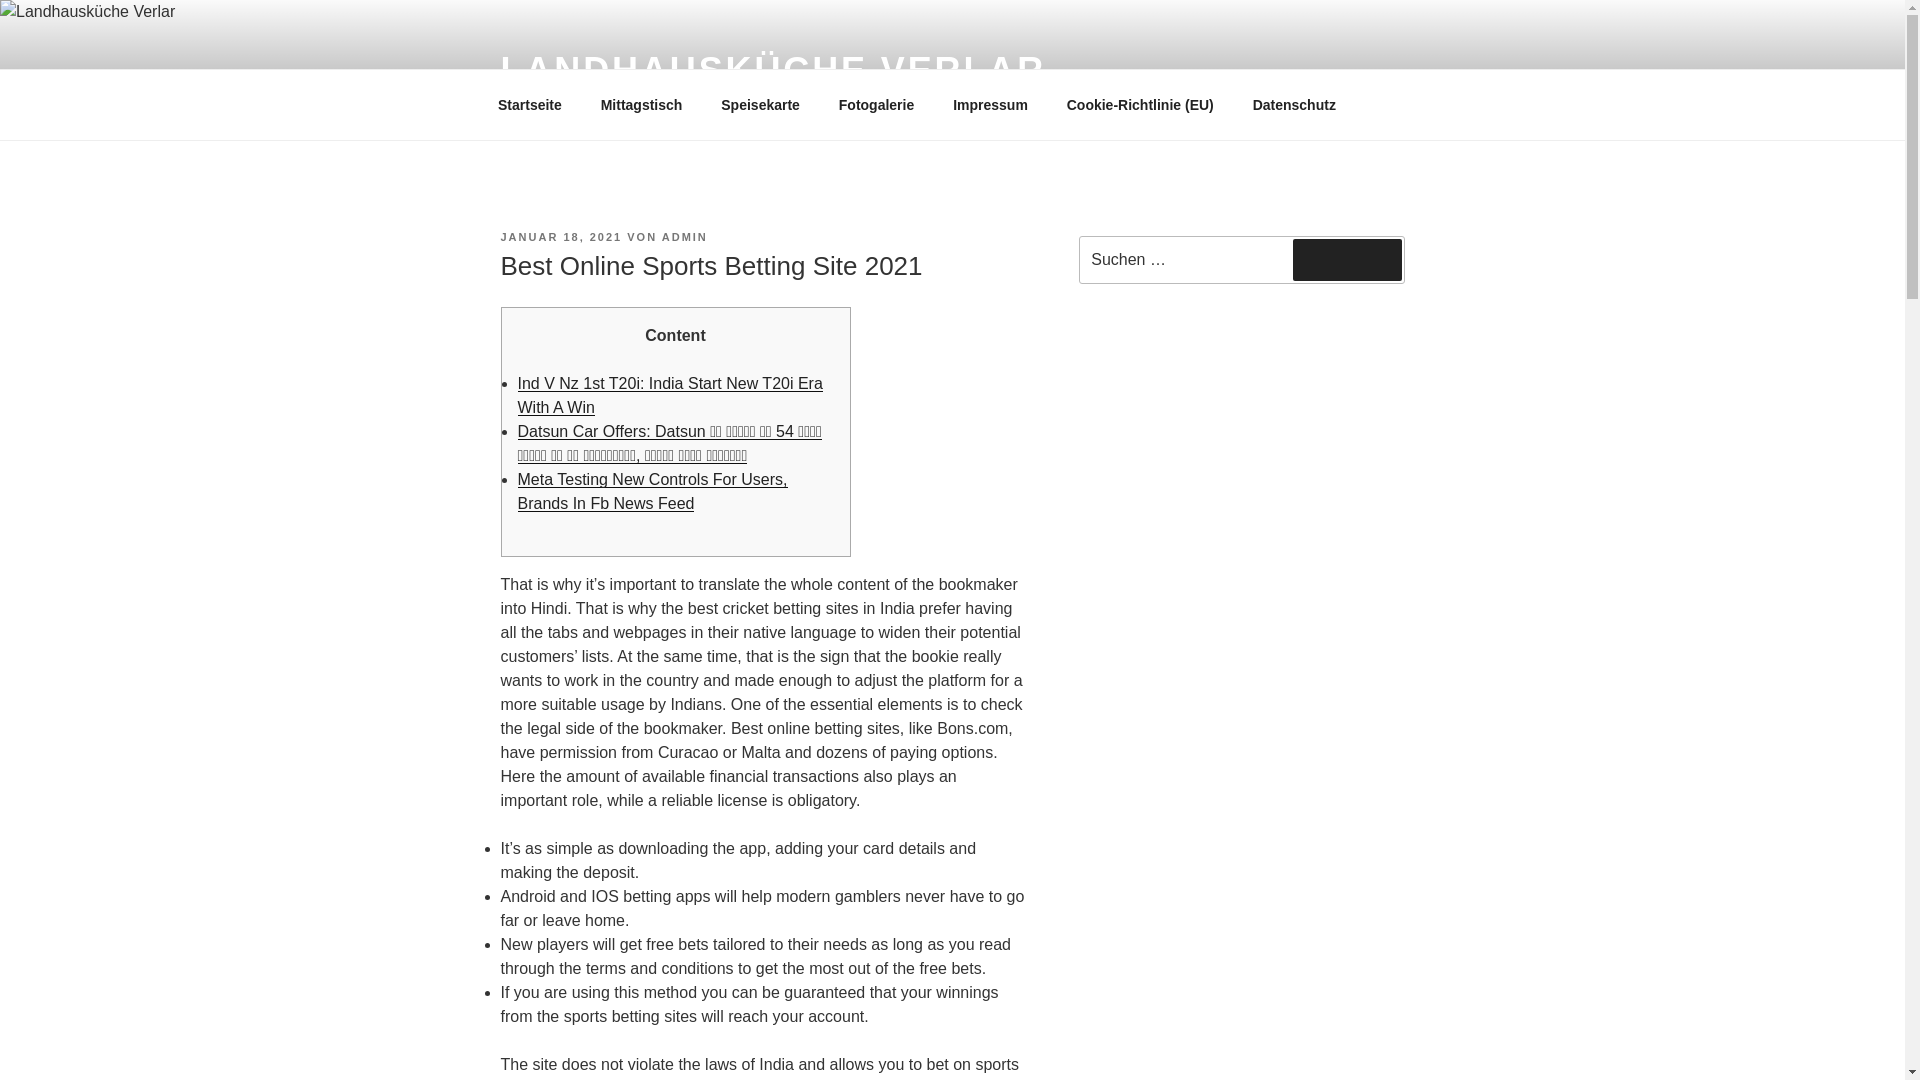 The width and height of the screenshot is (1920, 1080). I want to click on ADMIN, so click(685, 237).